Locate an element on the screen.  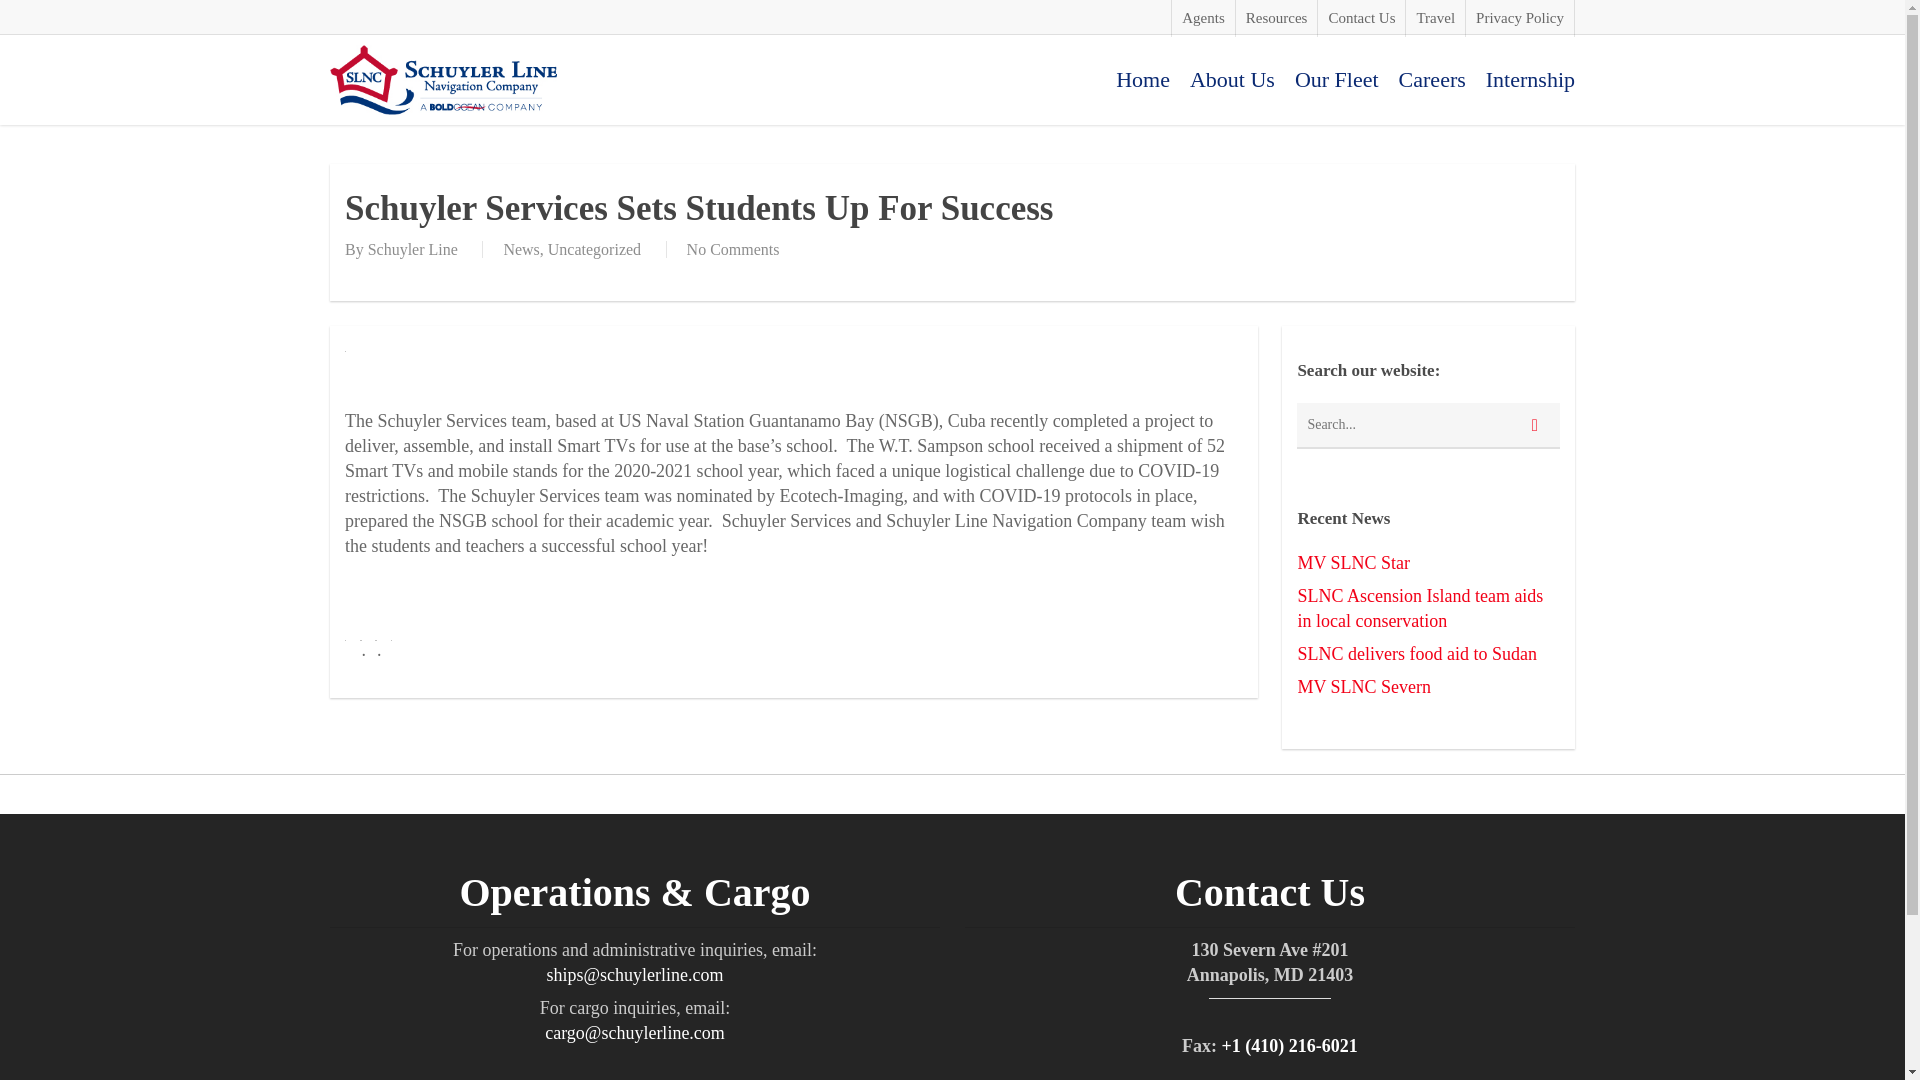
Uncategorized is located at coordinates (594, 249).